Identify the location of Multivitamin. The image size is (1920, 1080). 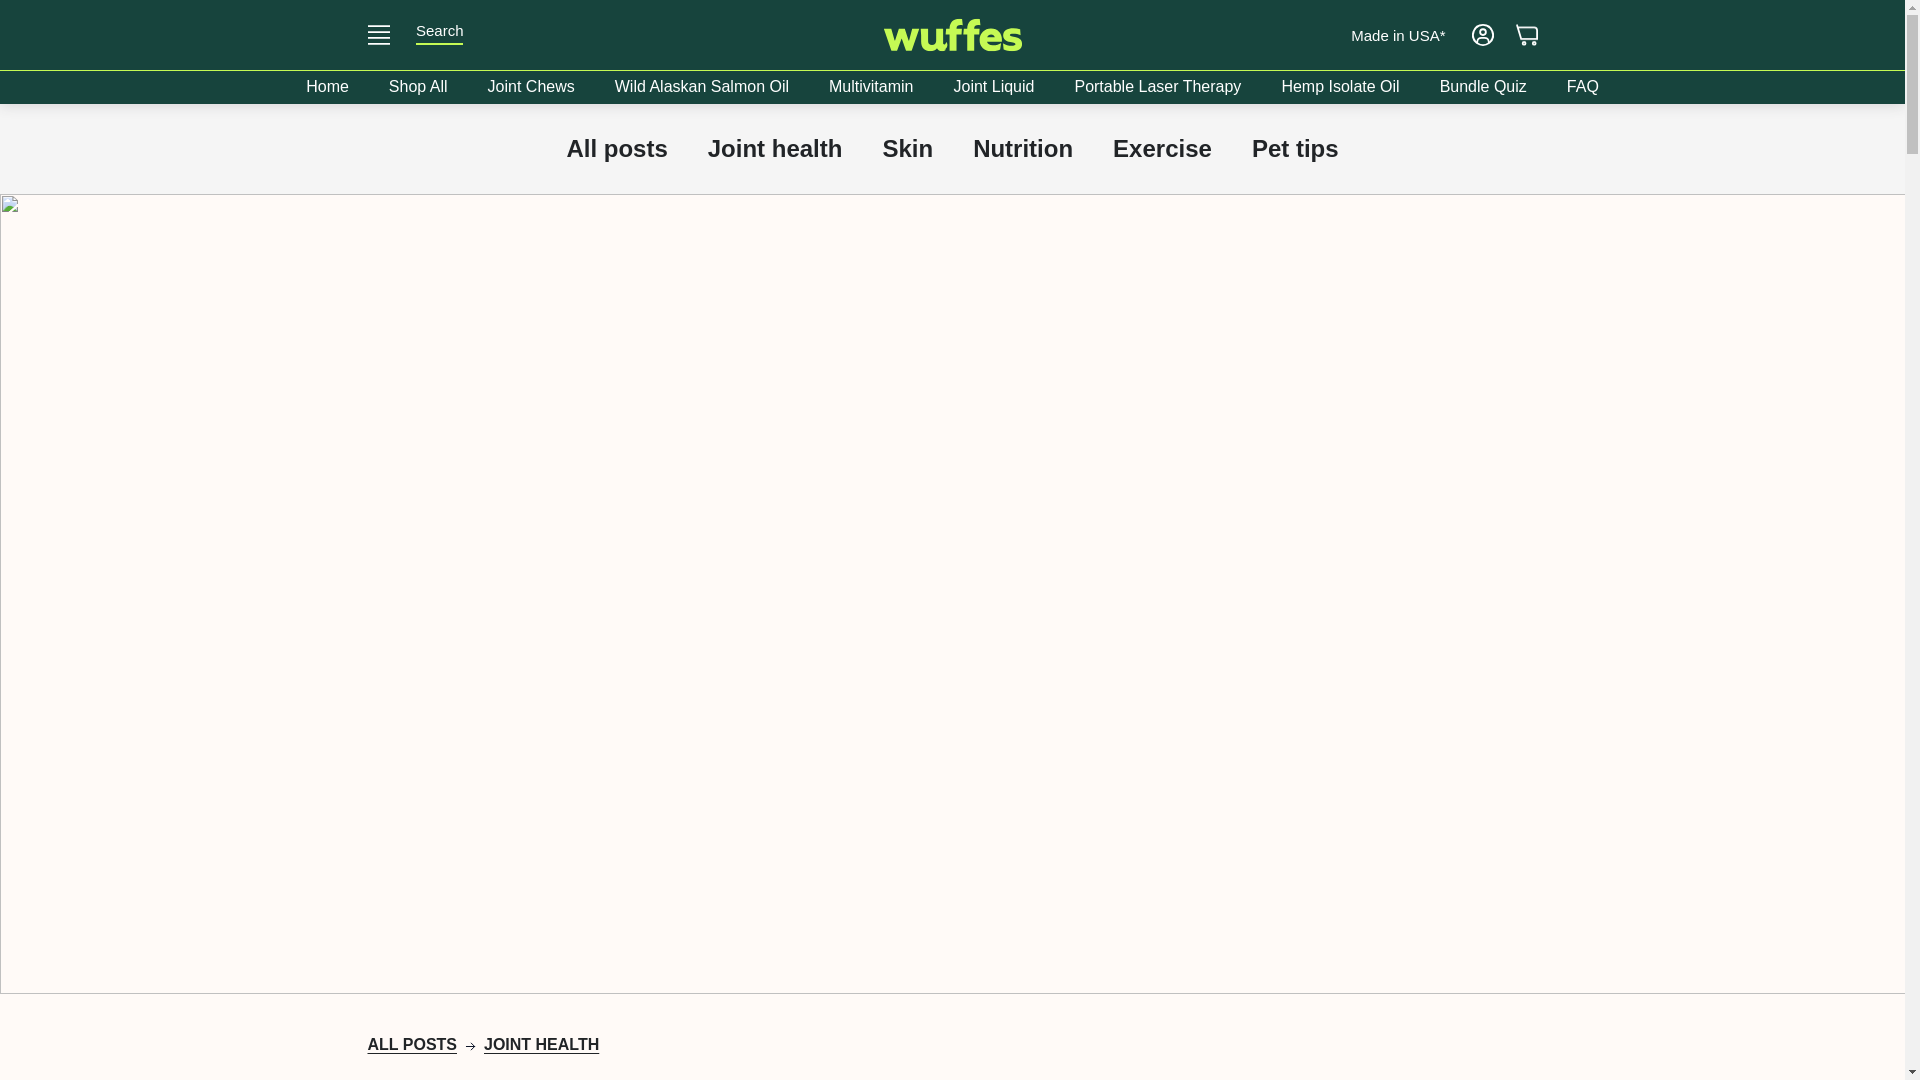
(870, 87).